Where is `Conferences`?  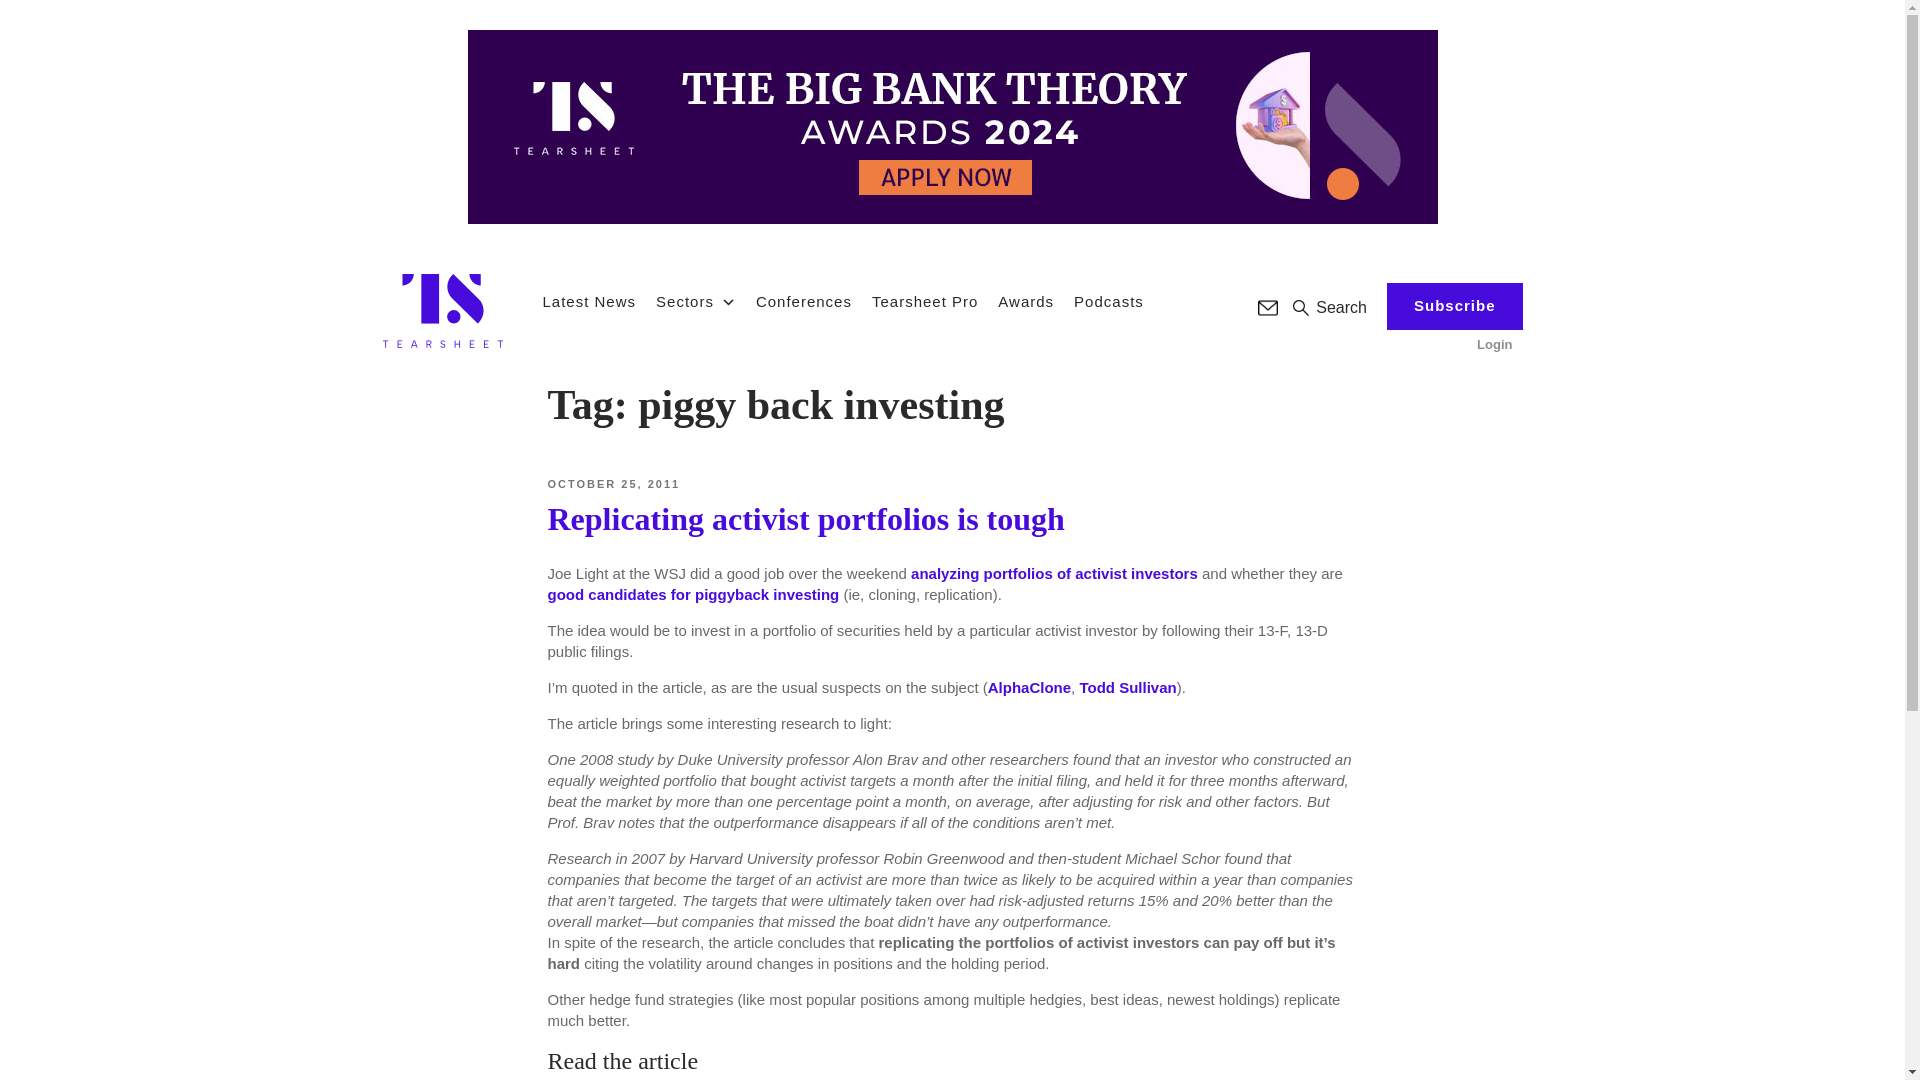 Conferences is located at coordinates (804, 302).